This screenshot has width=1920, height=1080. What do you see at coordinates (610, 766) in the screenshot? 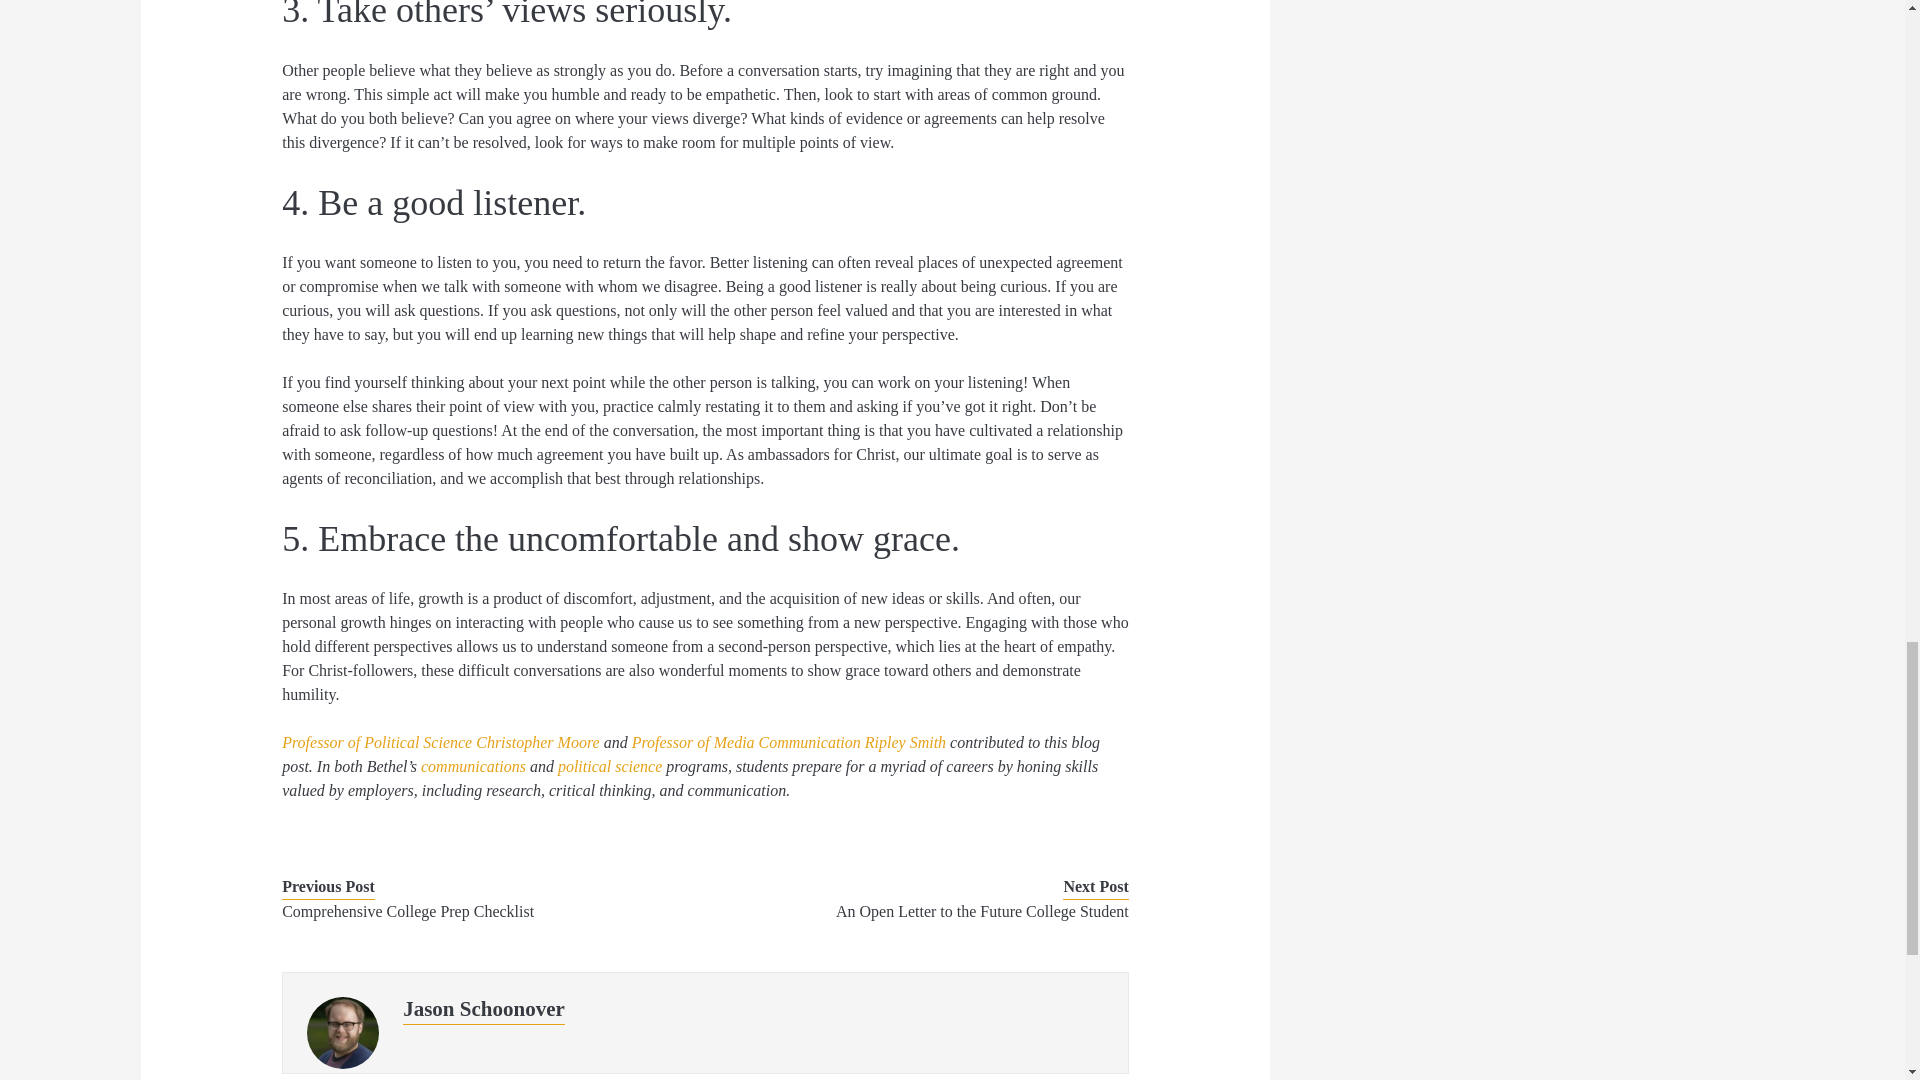
I see `political science` at bounding box center [610, 766].